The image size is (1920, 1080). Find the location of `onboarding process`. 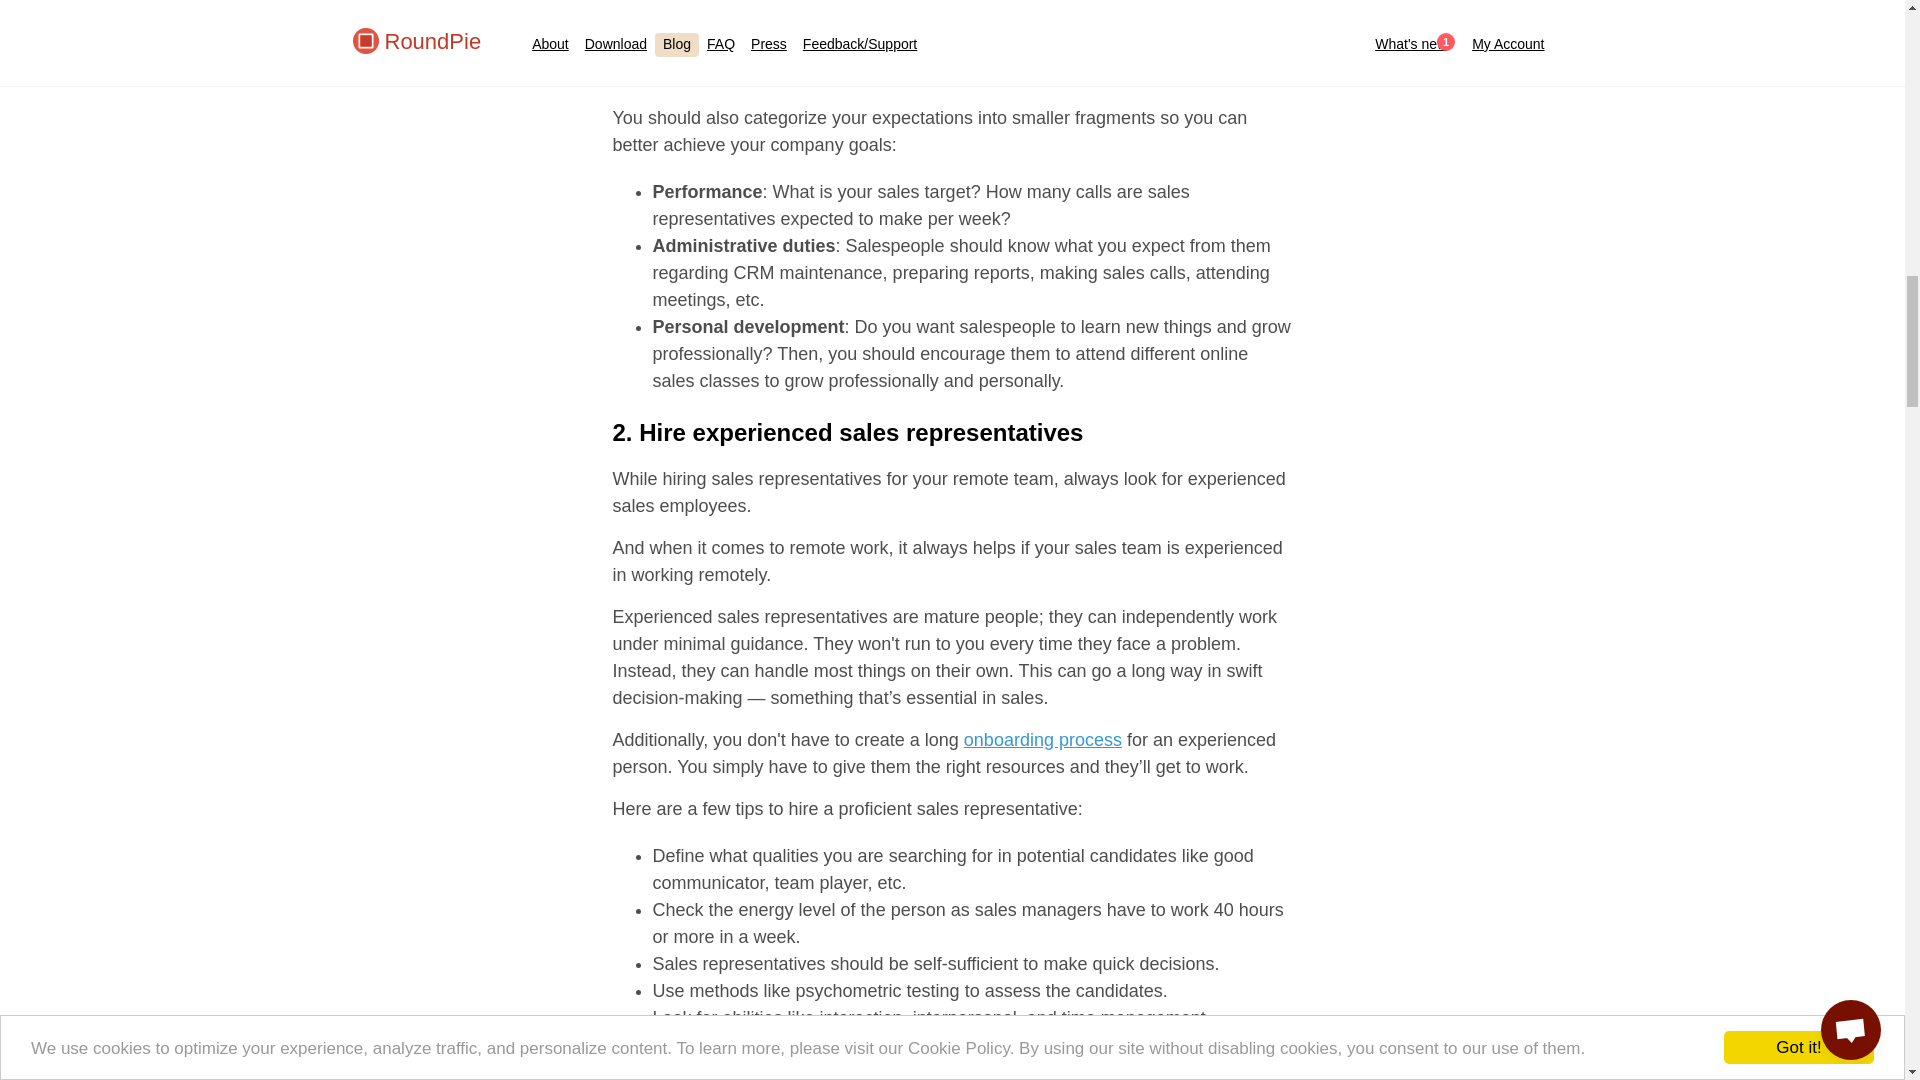

onboarding process is located at coordinates (1042, 740).